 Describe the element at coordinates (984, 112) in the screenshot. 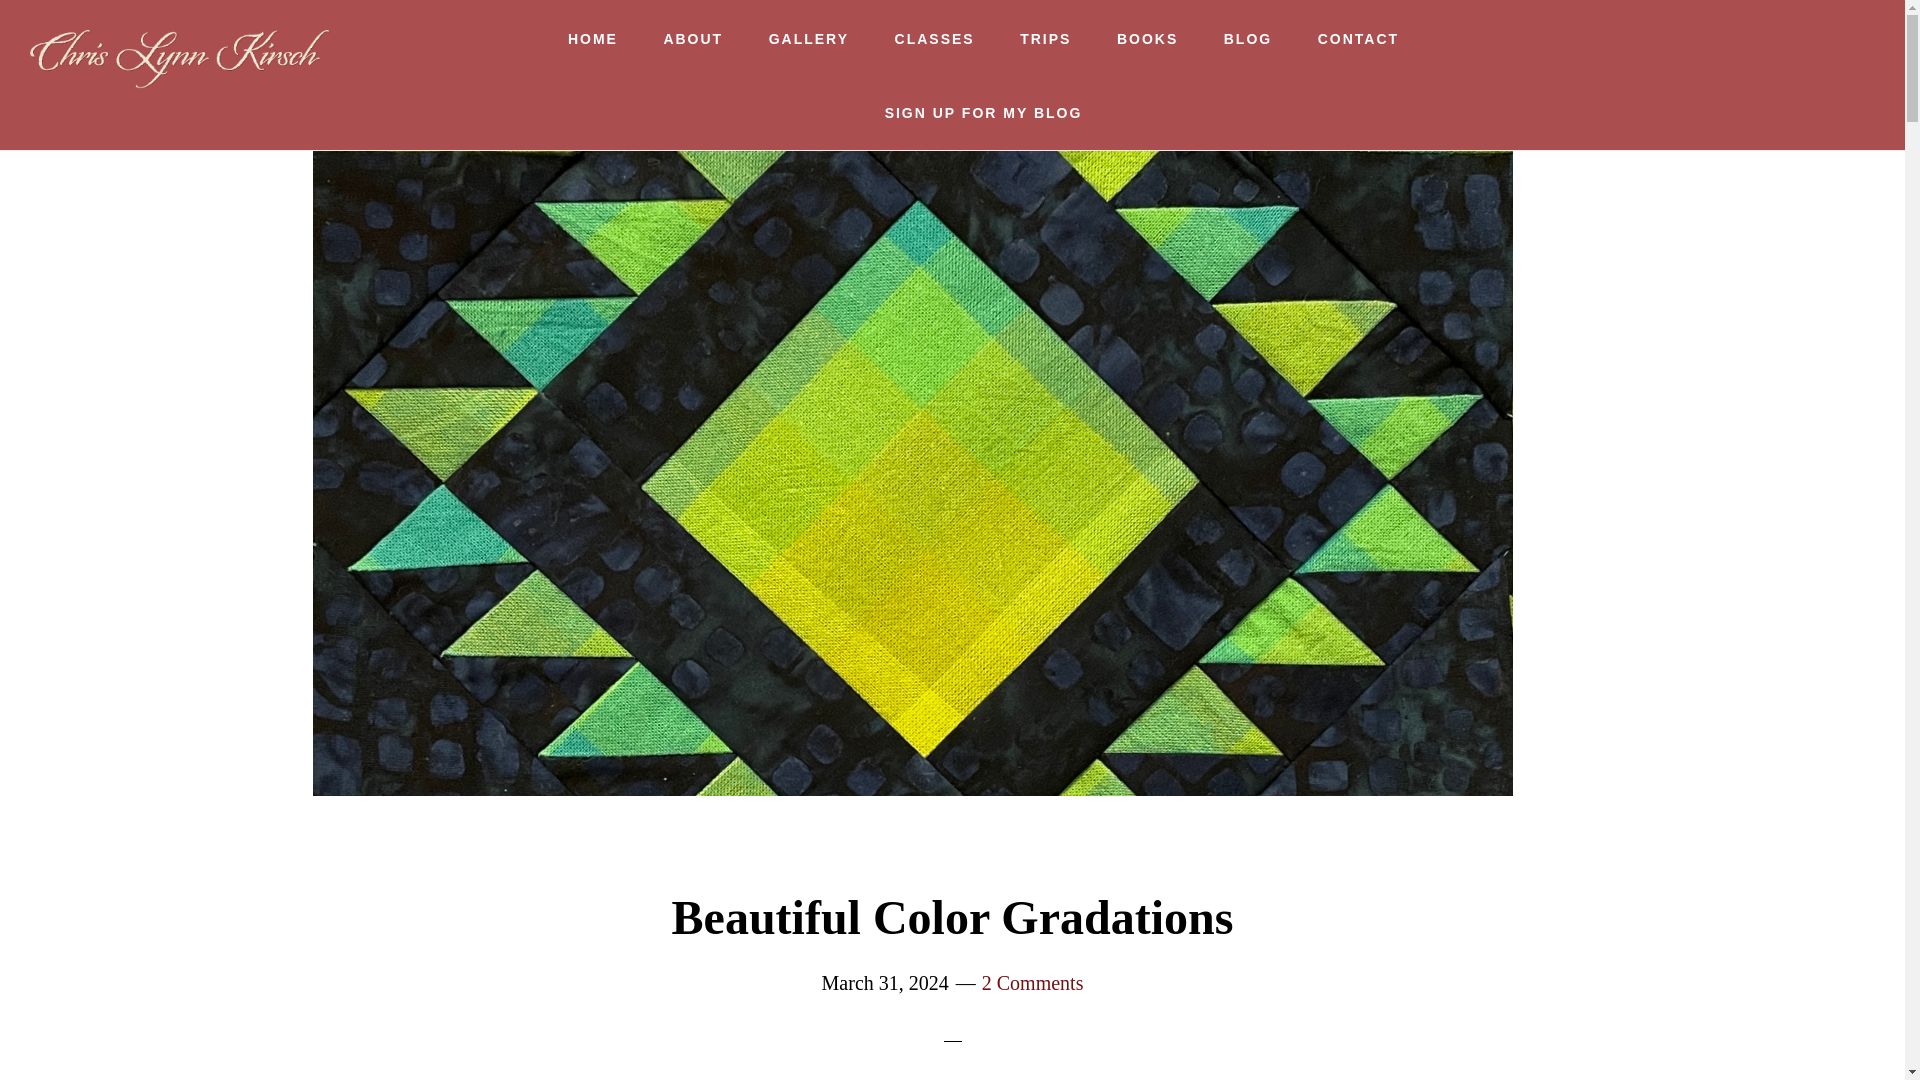

I see `SIGN UP FOR MY BLOG` at that location.